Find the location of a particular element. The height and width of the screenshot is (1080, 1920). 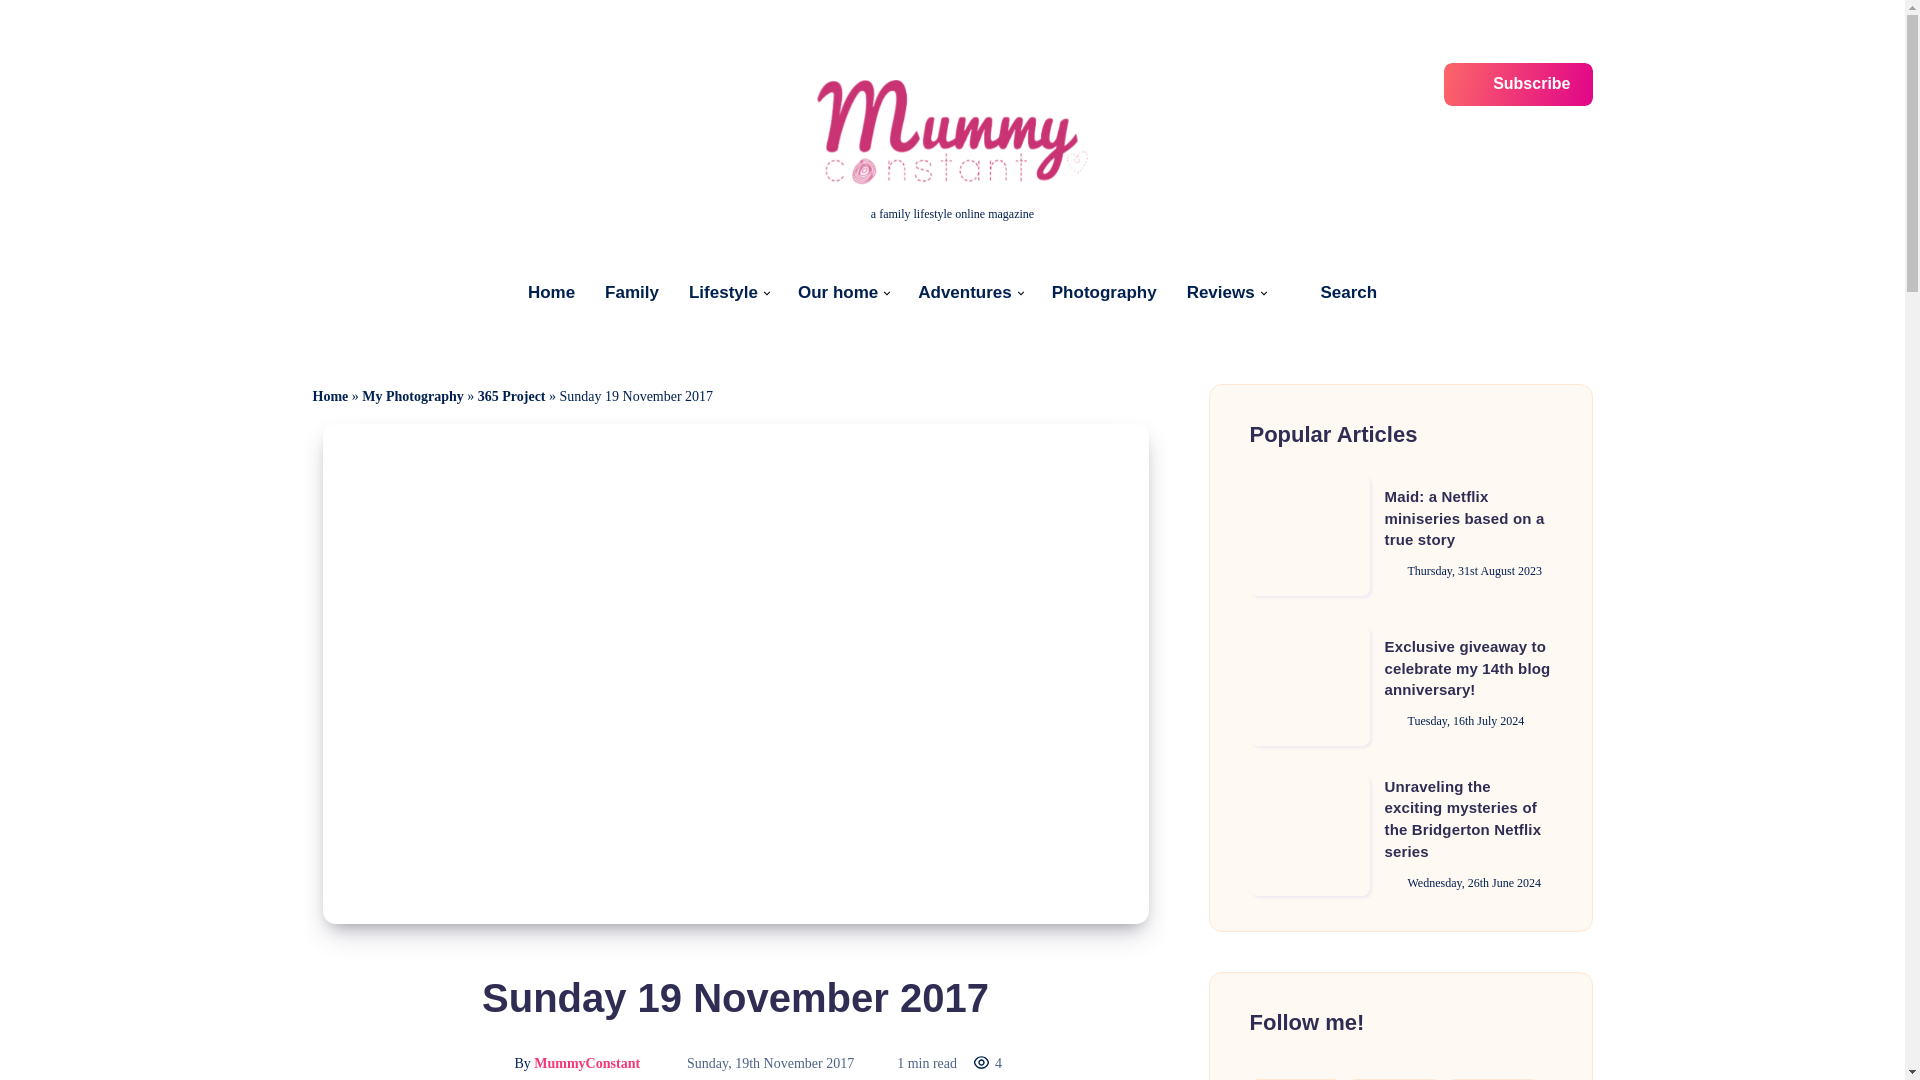

Photography is located at coordinates (1104, 292).